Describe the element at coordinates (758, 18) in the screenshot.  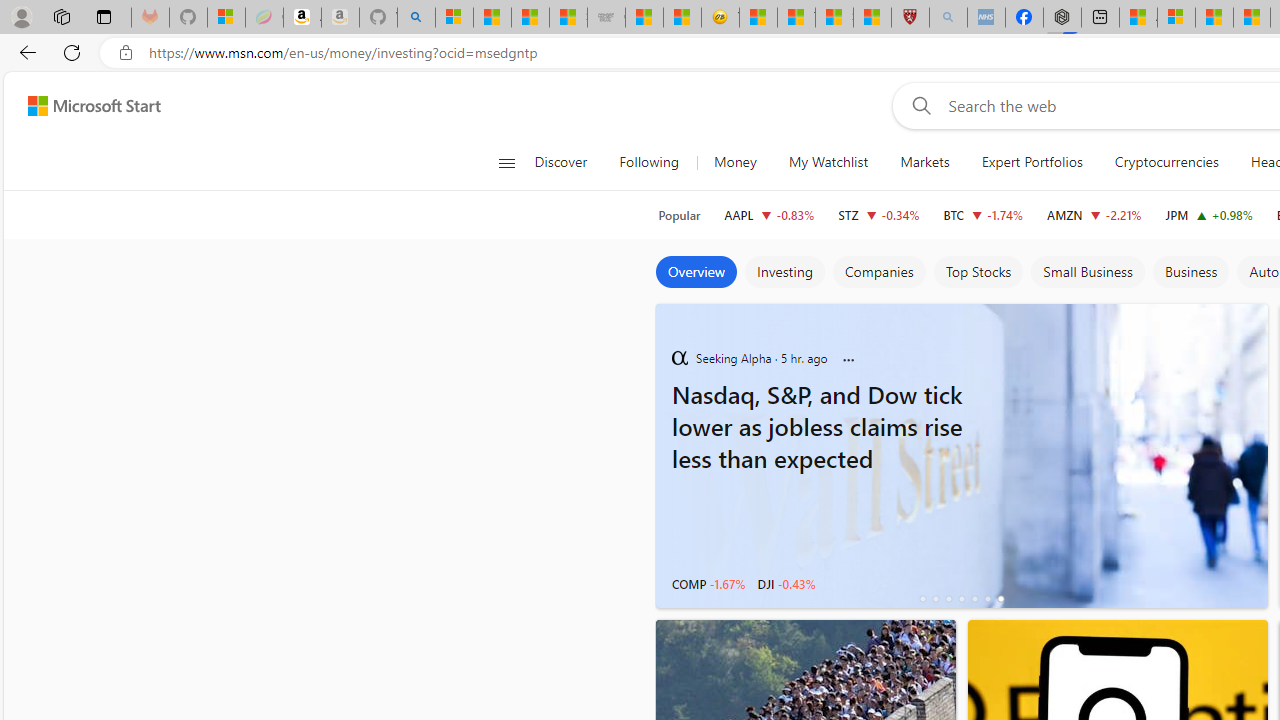
I see `Recipes - MSN` at that location.